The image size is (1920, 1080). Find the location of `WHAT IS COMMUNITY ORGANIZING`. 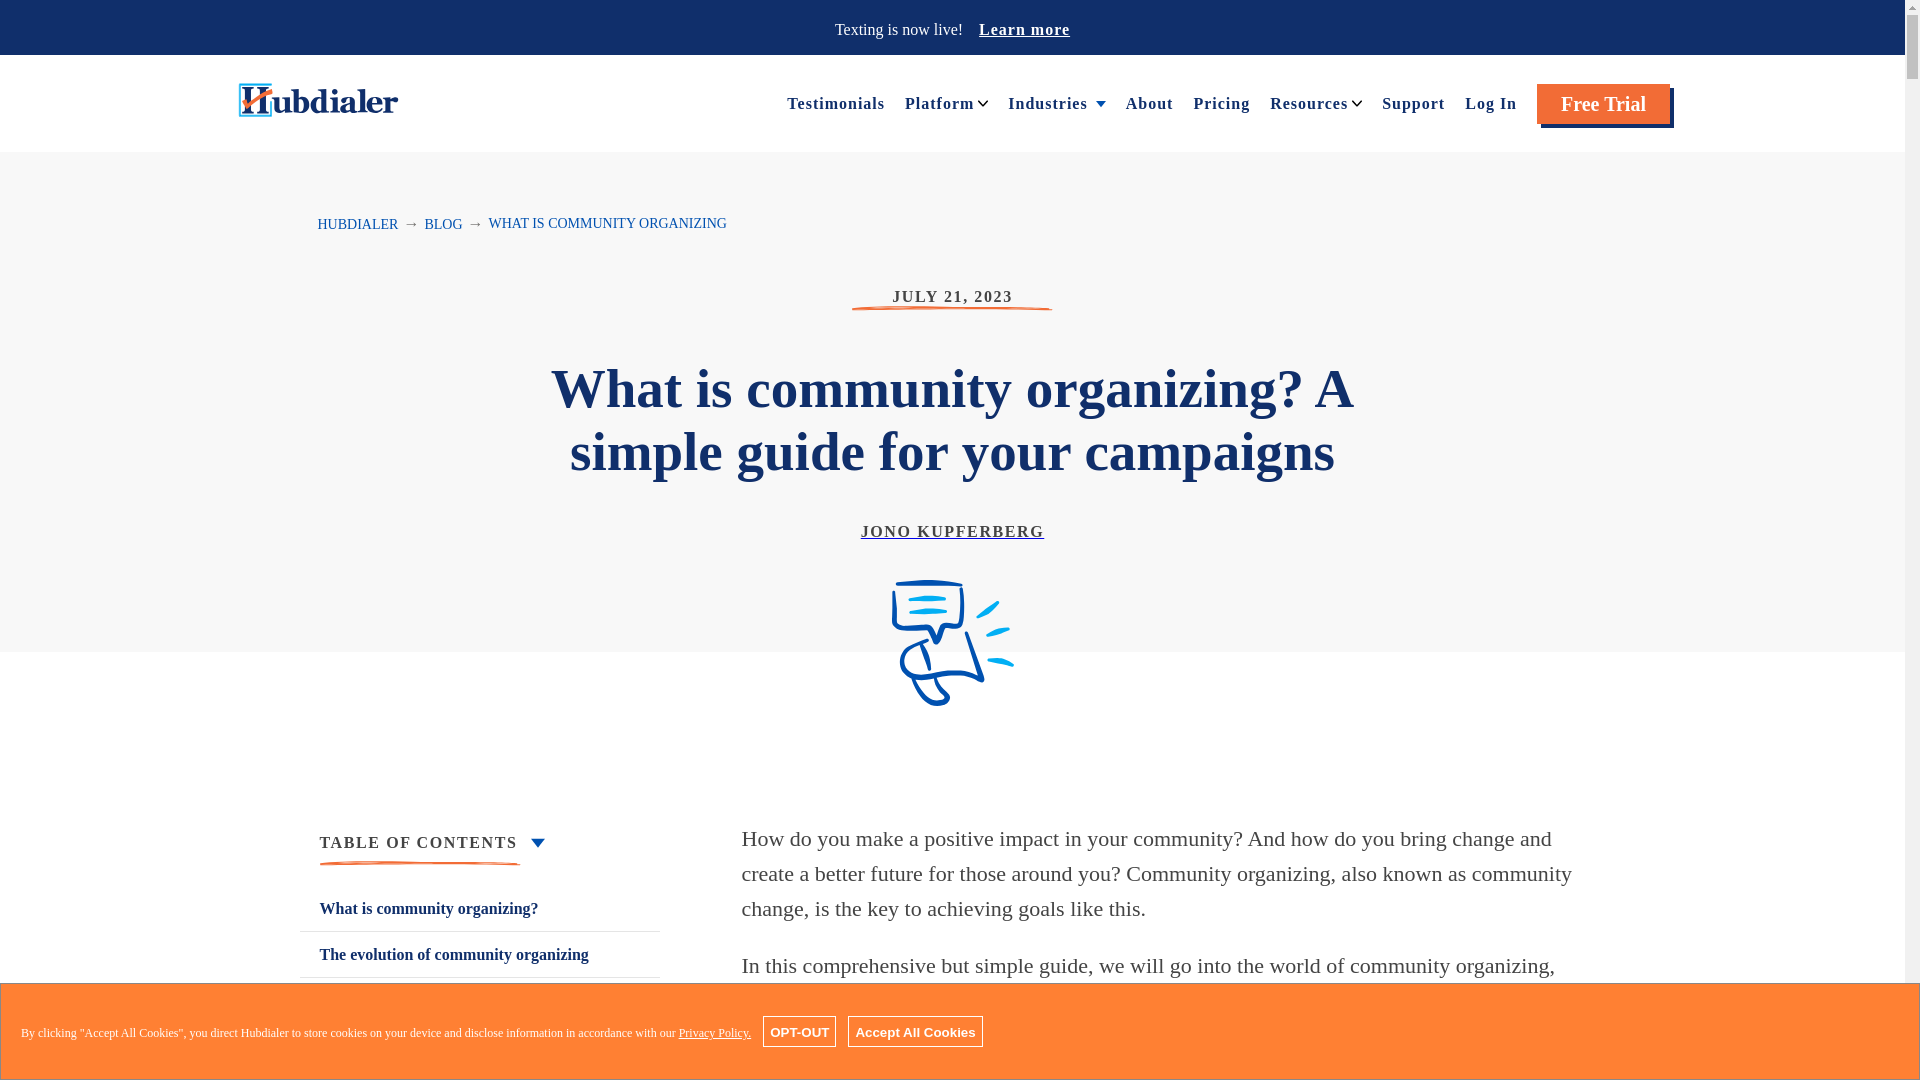

WHAT IS COMMUNITY ORGANIZING is located at coordinates (608, 224).